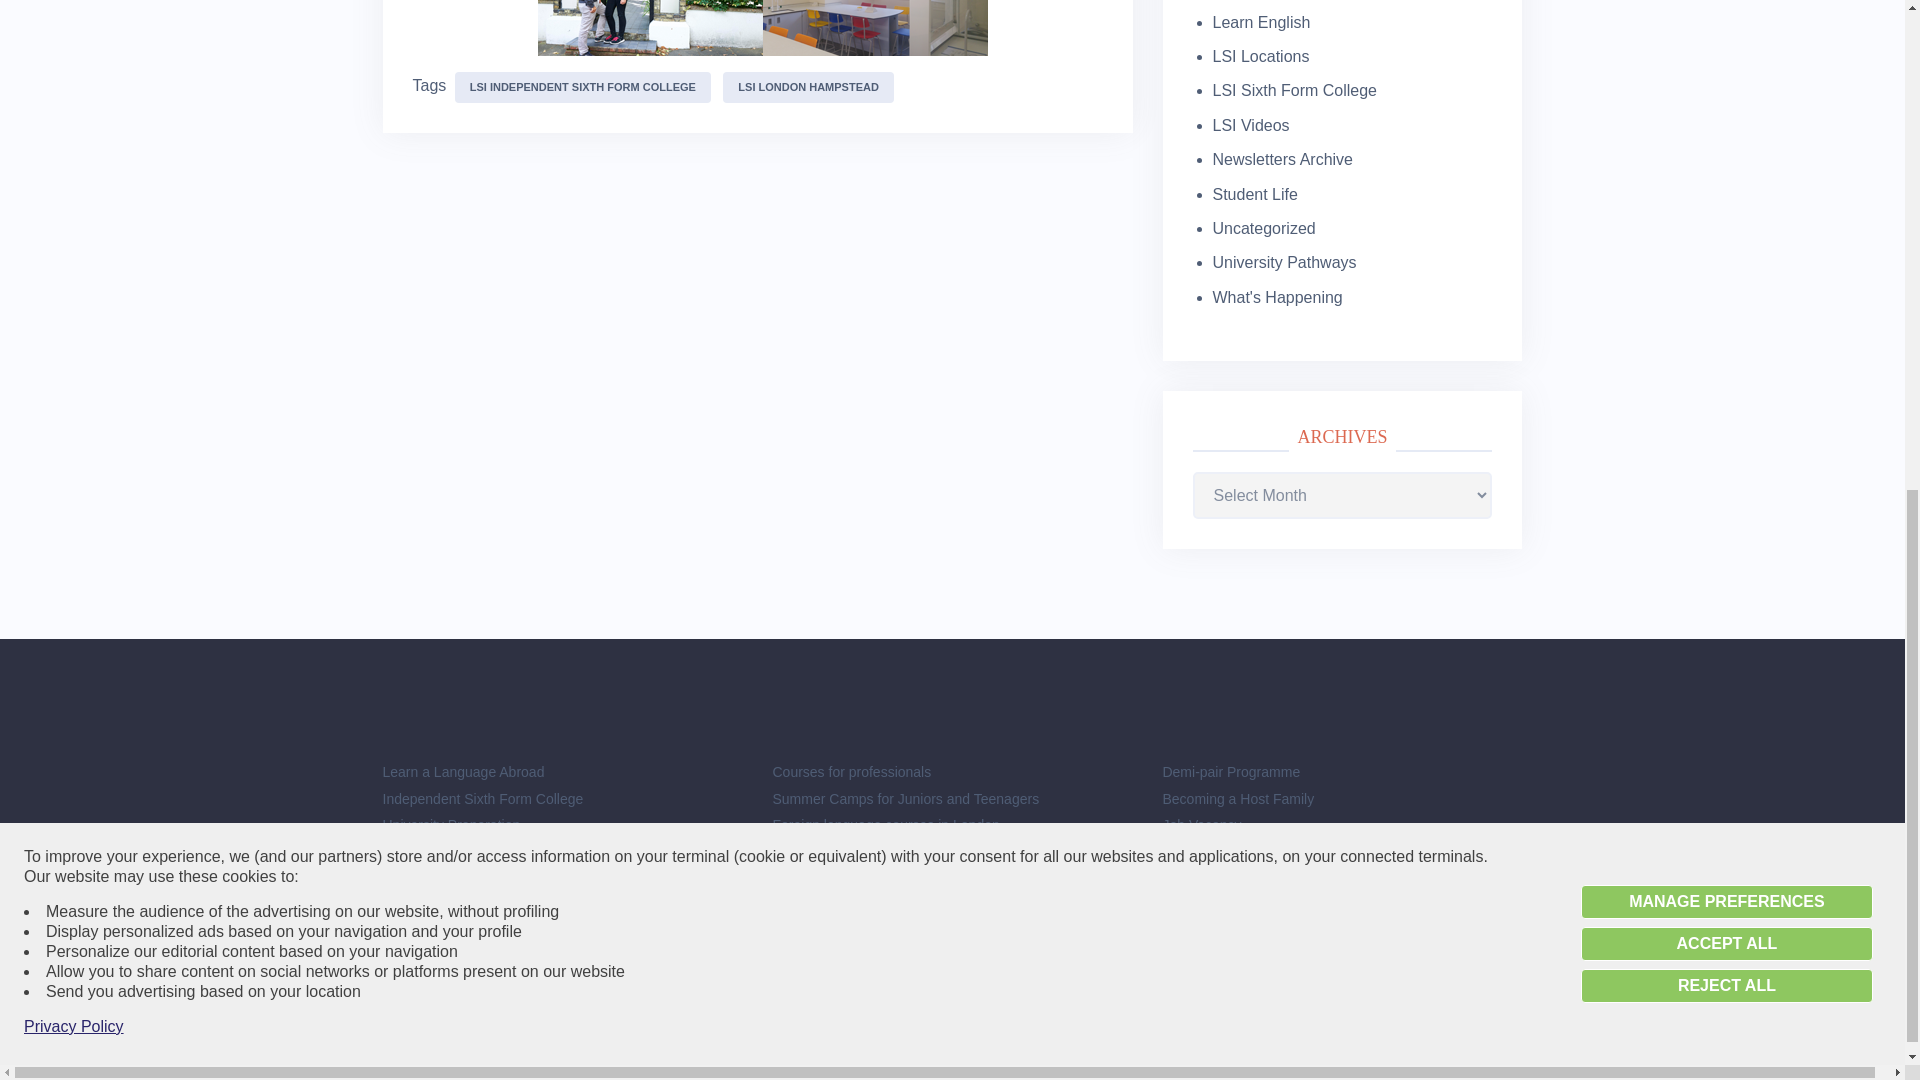  I want to click on LSI INDEPENDENT SIXTH FORM COLLEGE, so click(582, 87).